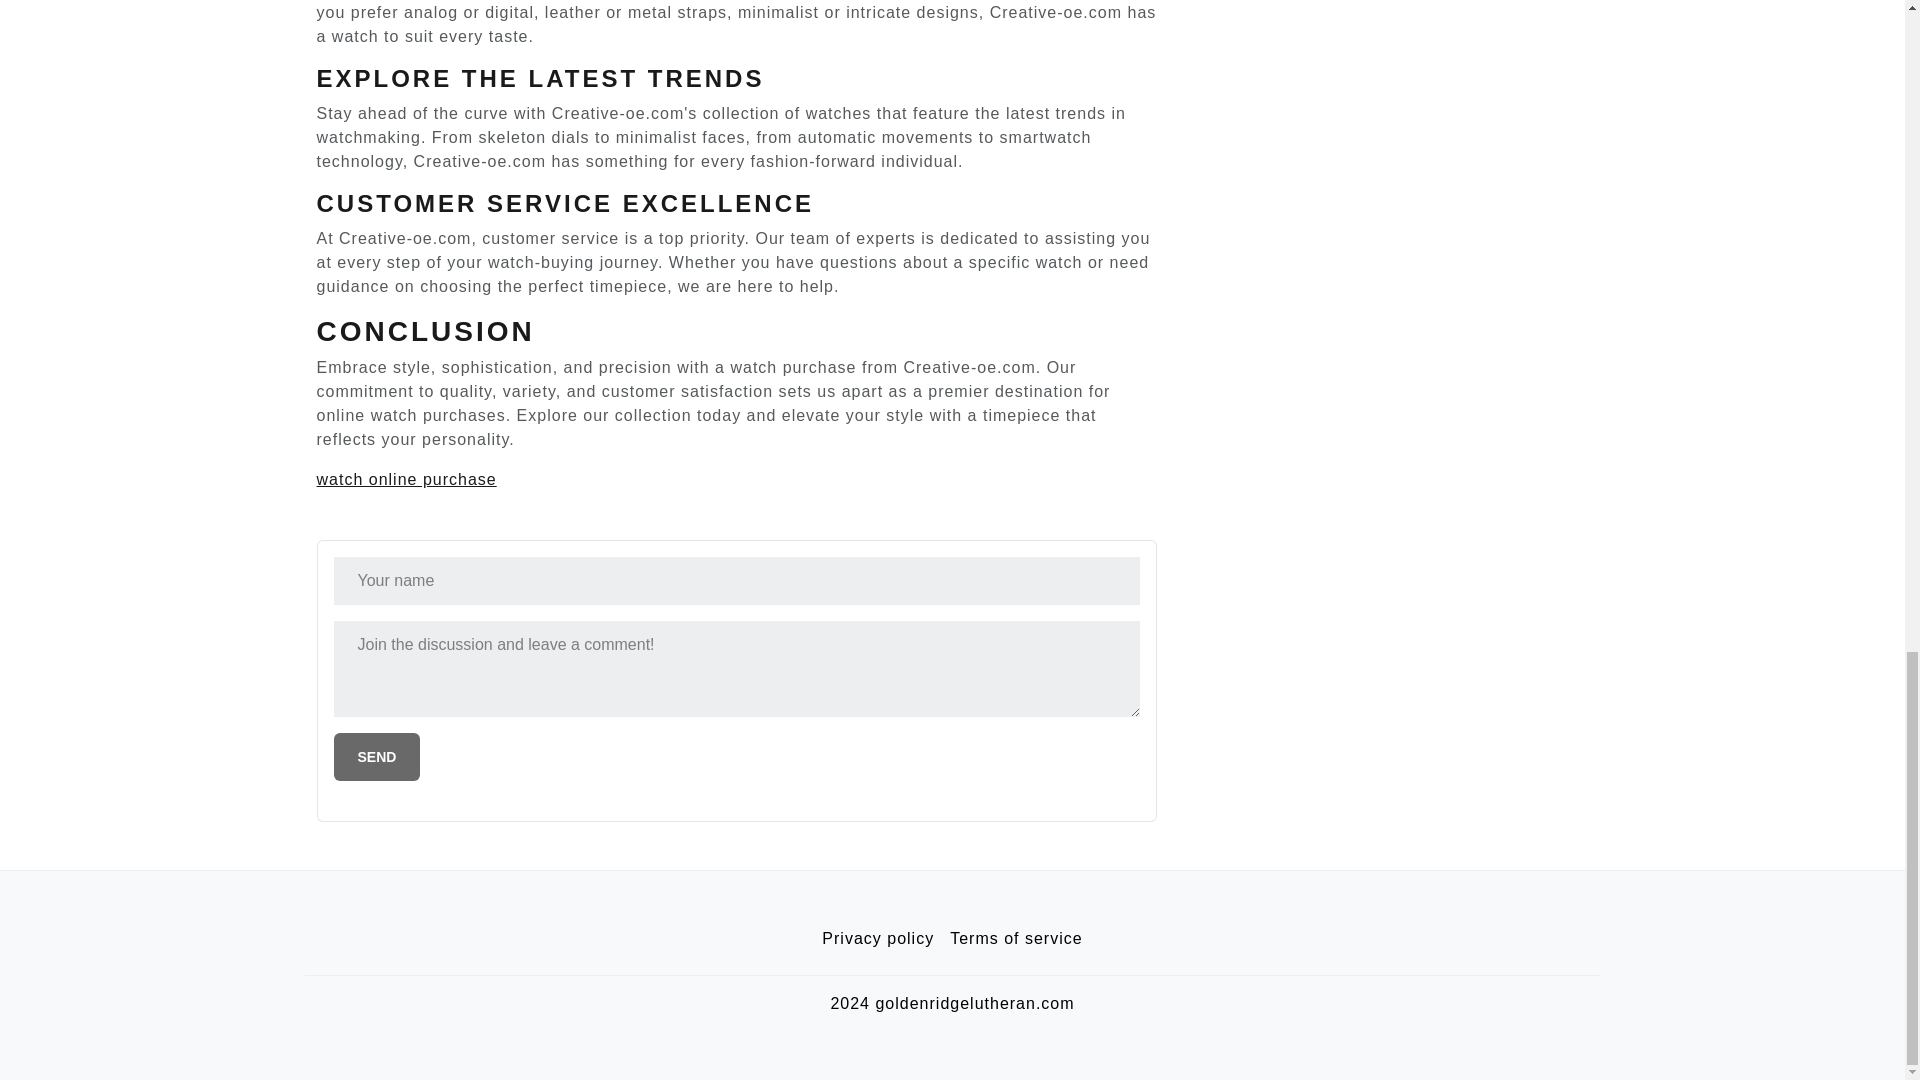  I want to click on watch online purchase, so click(406, 479).